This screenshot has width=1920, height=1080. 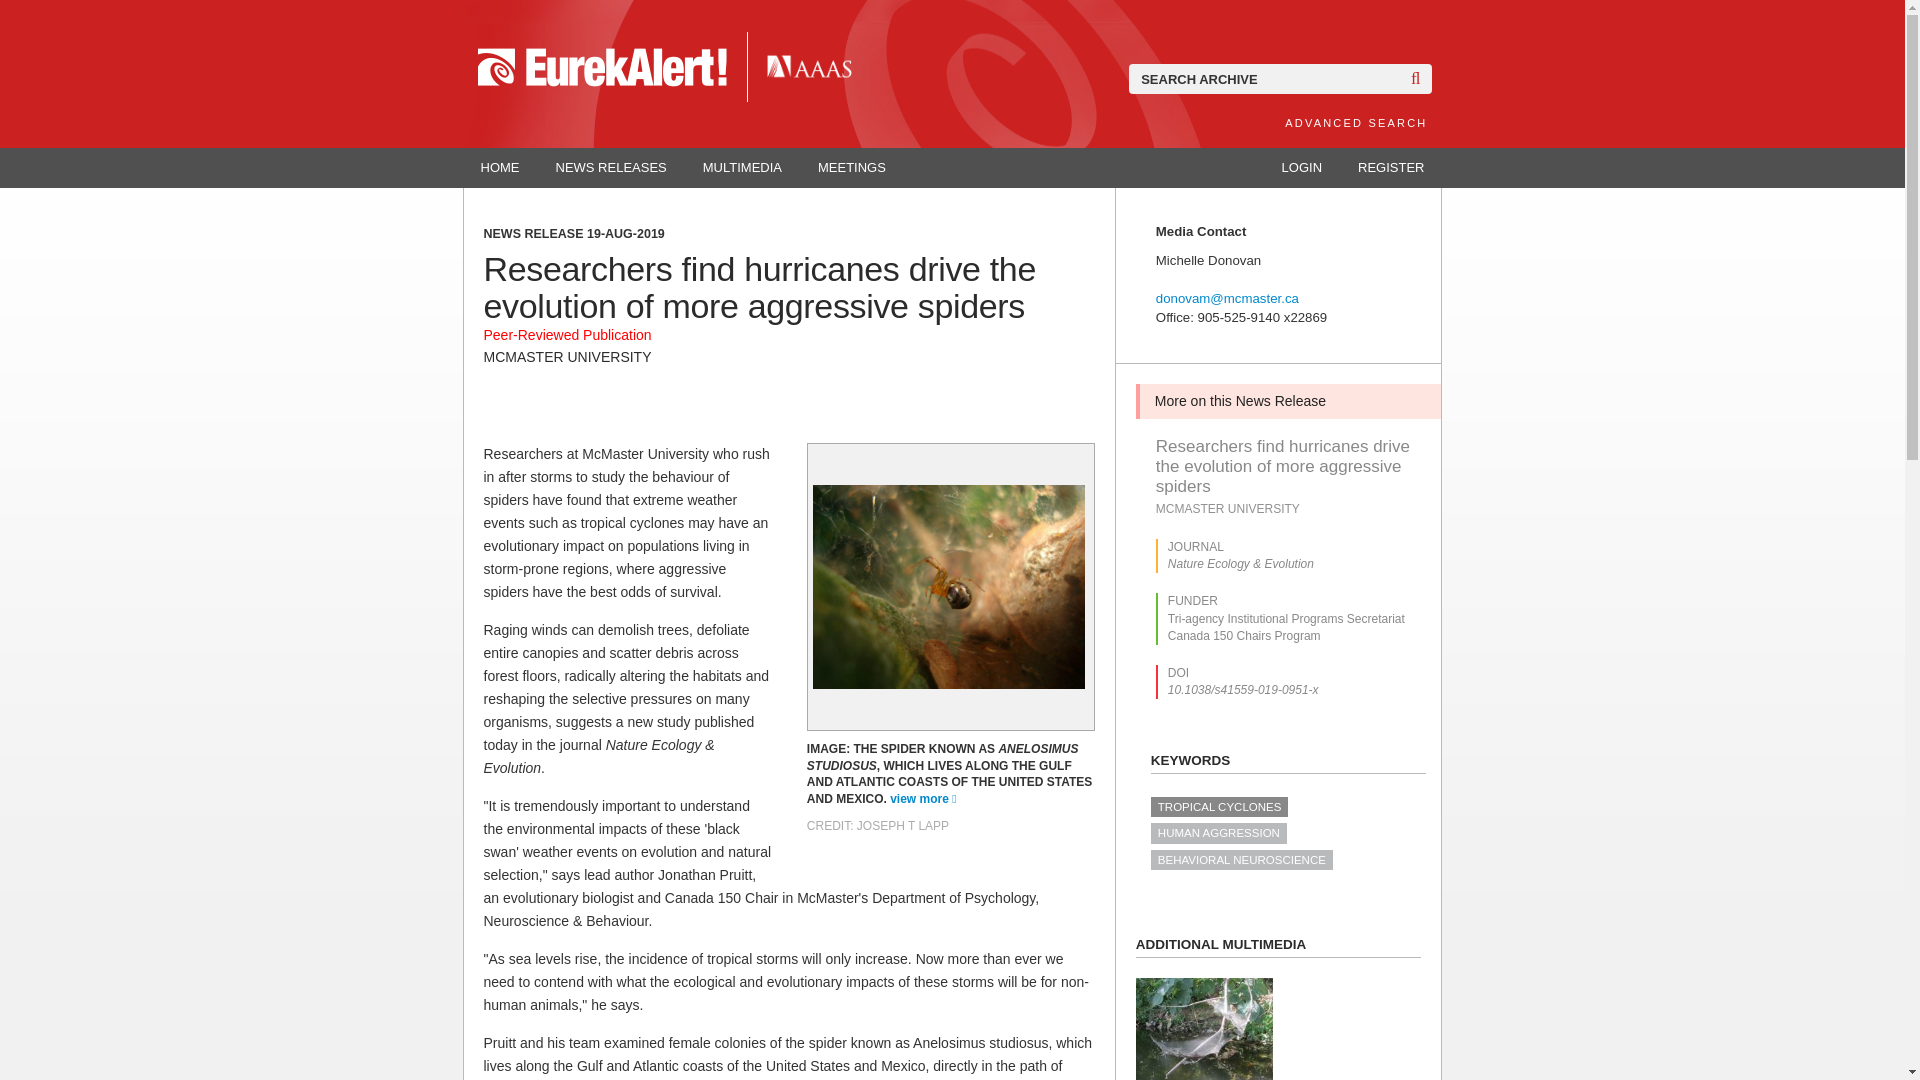 What do you see at coordinates (1302, 168) in the screenshot?
I see `LOGIN` at bounding box center [1302, 168].